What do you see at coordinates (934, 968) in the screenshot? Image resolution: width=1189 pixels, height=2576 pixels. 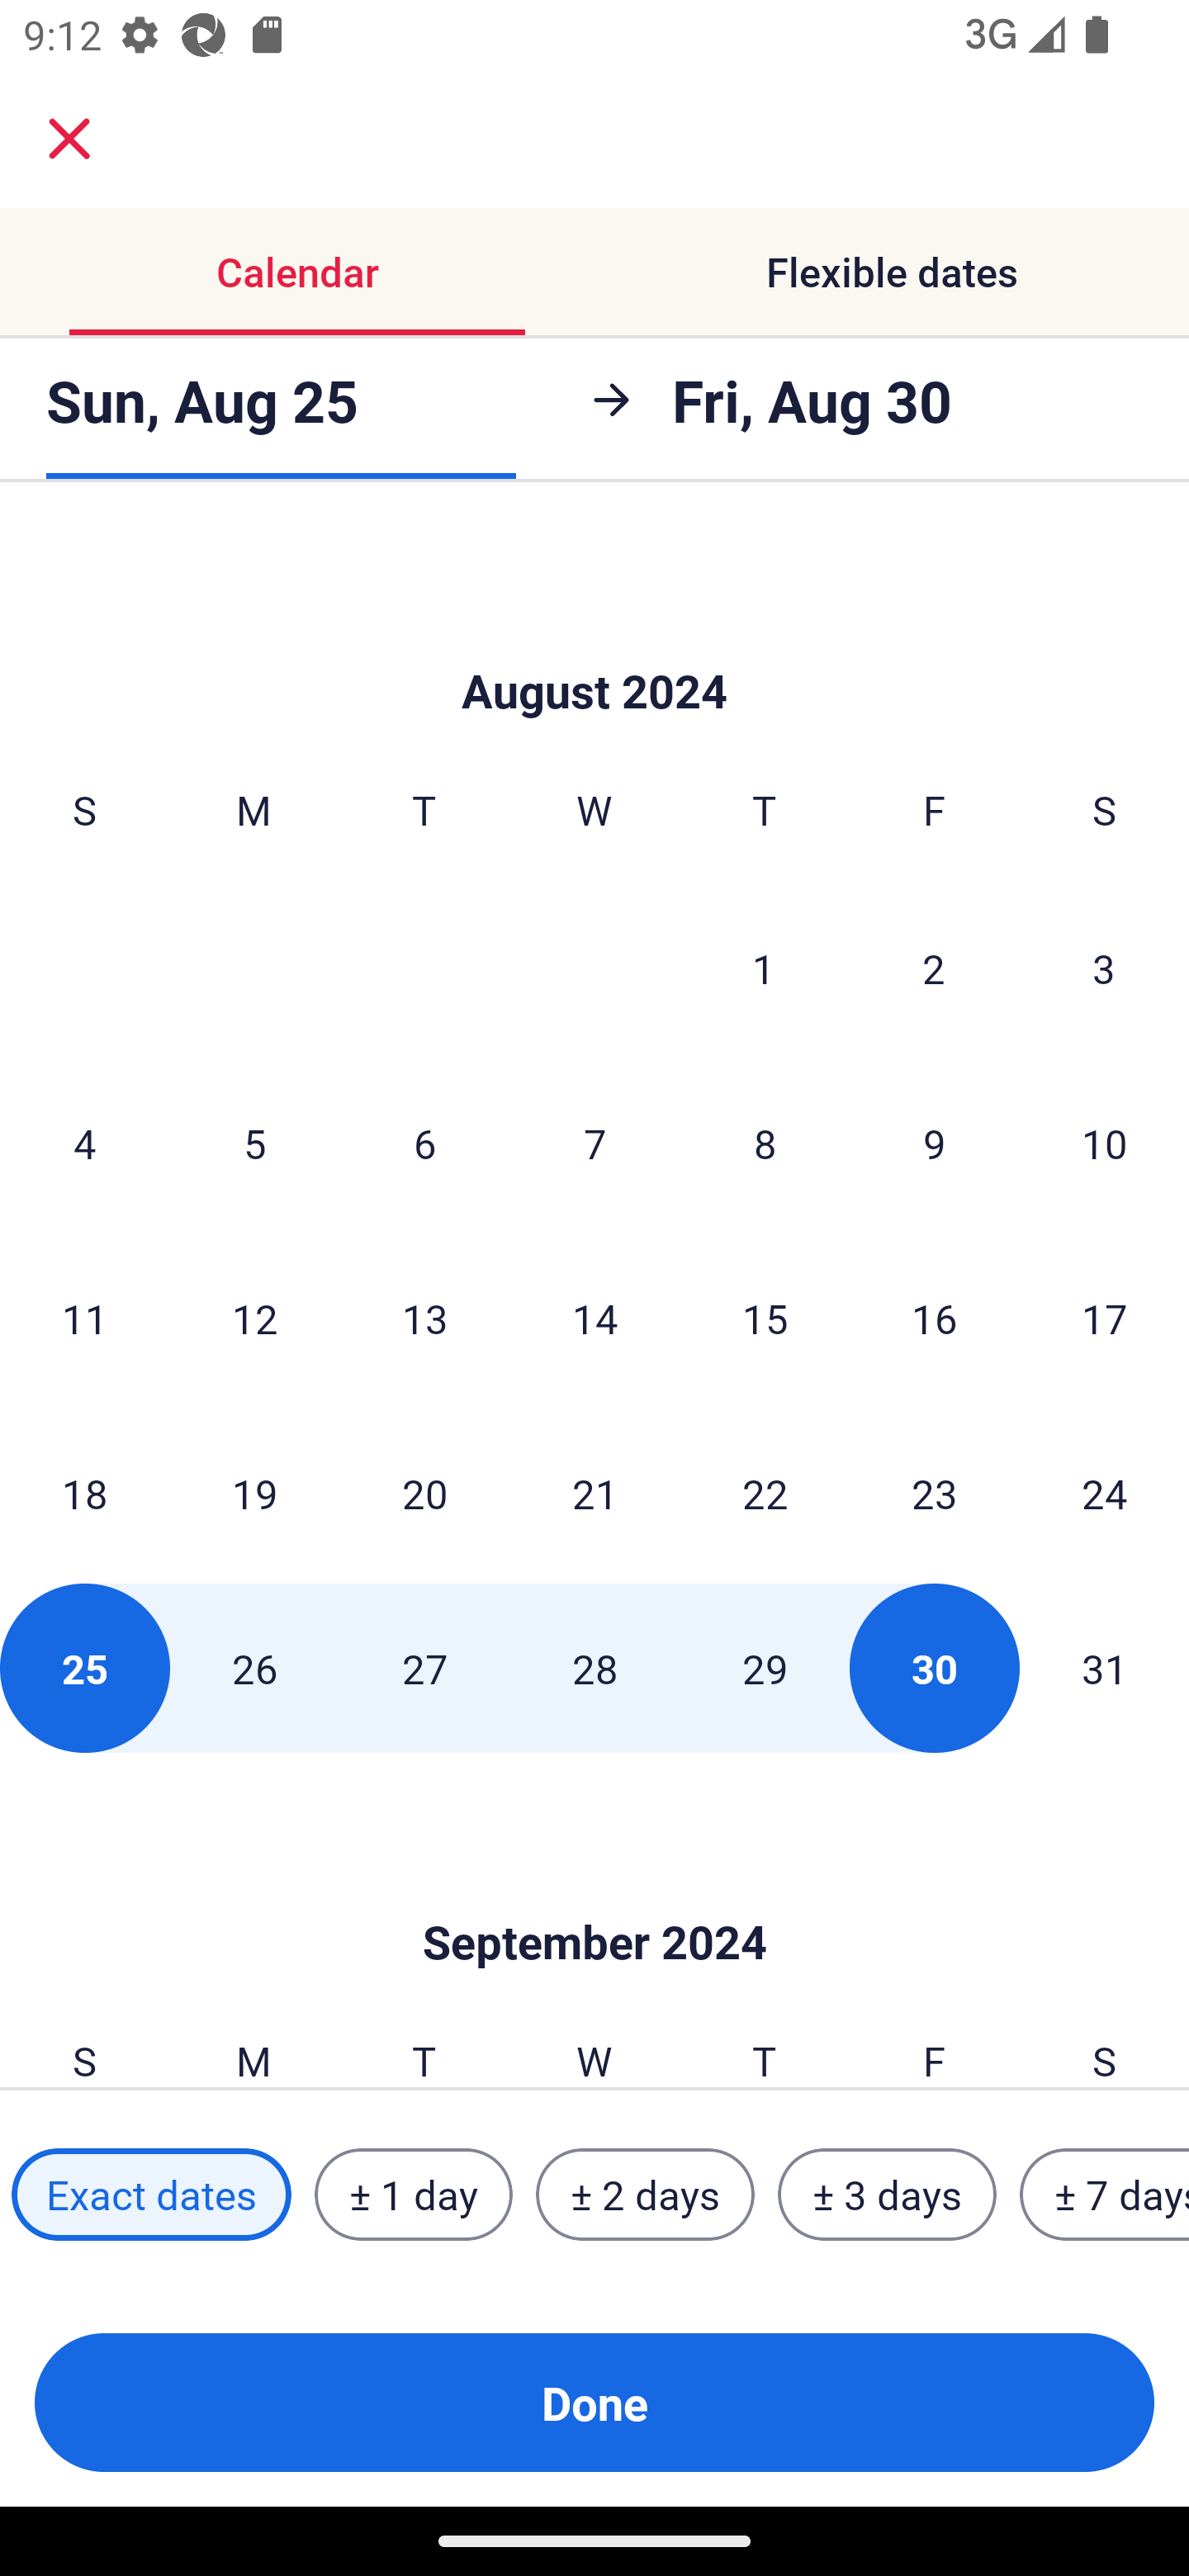 I see `2 Friday, August 2, 2024` at bounding box center [934, 968].